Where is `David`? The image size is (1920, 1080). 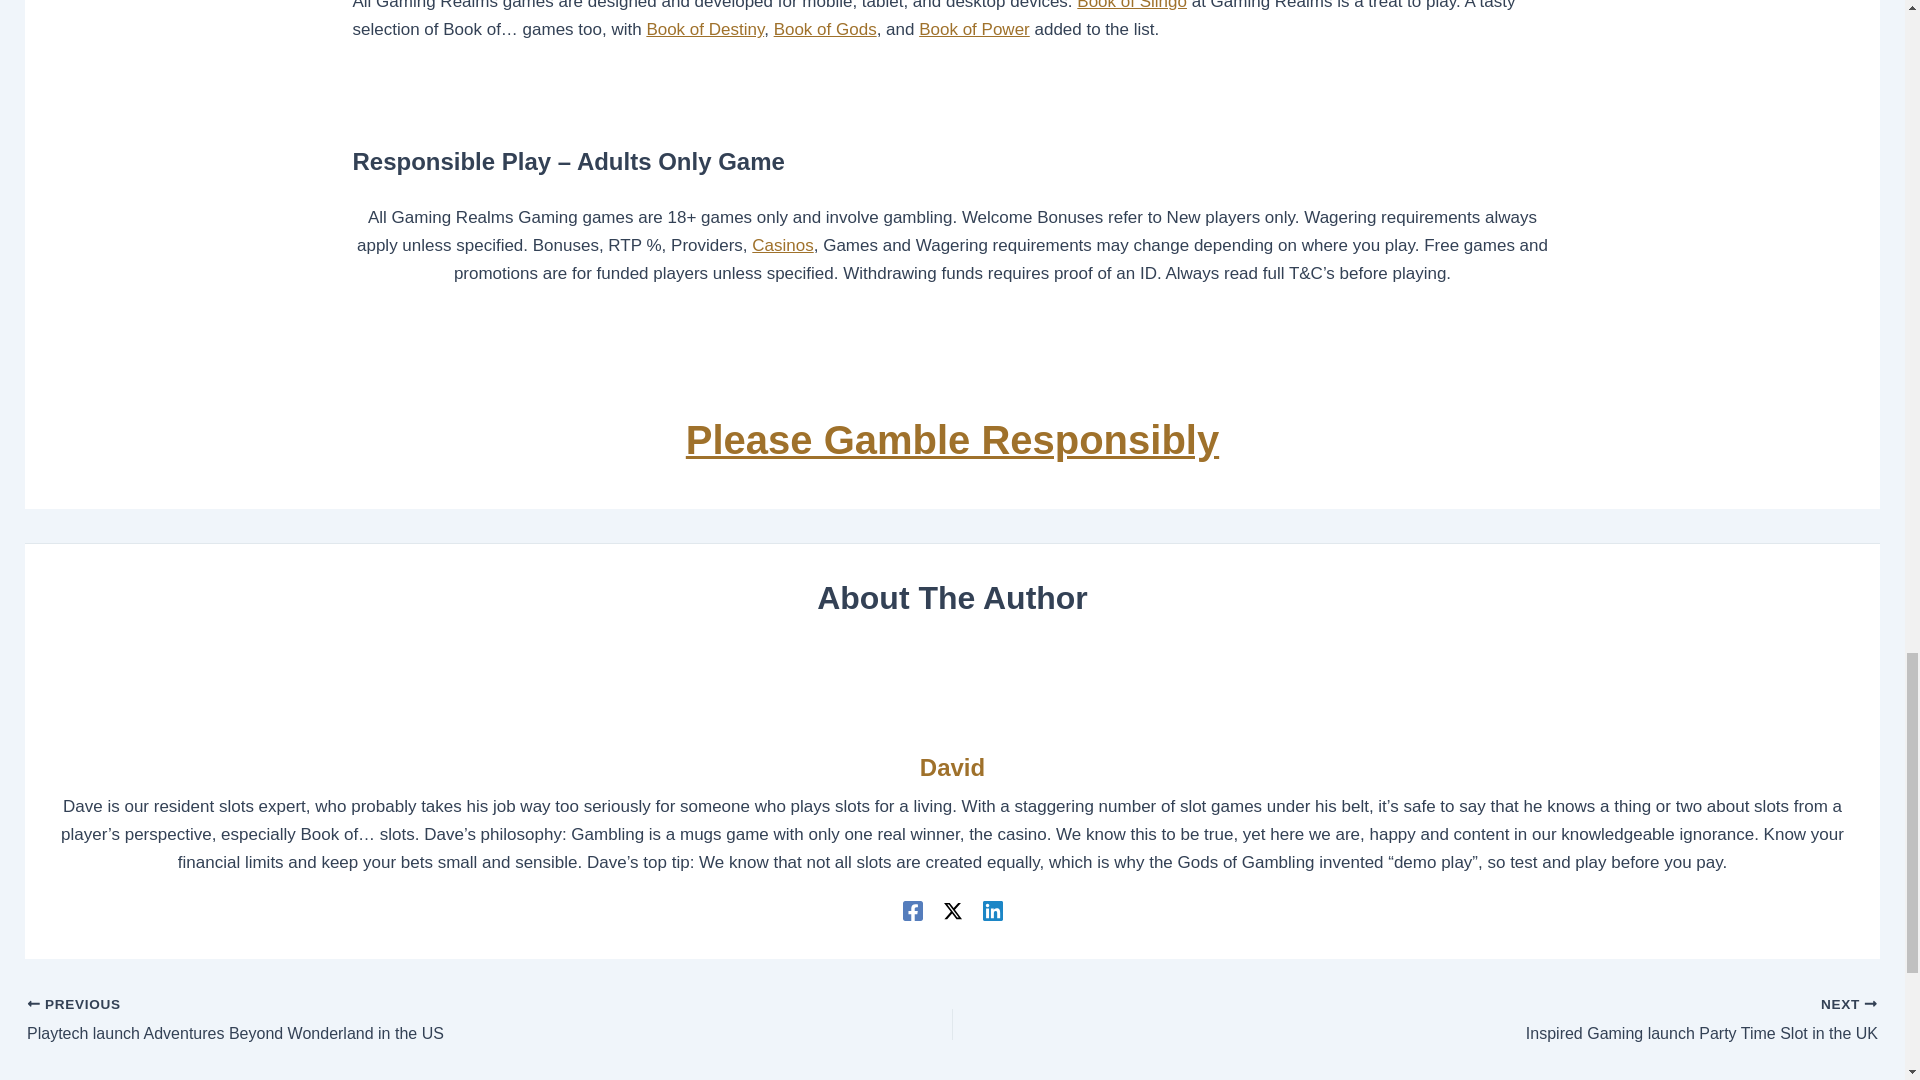 David is located at coordinates (952, 768).